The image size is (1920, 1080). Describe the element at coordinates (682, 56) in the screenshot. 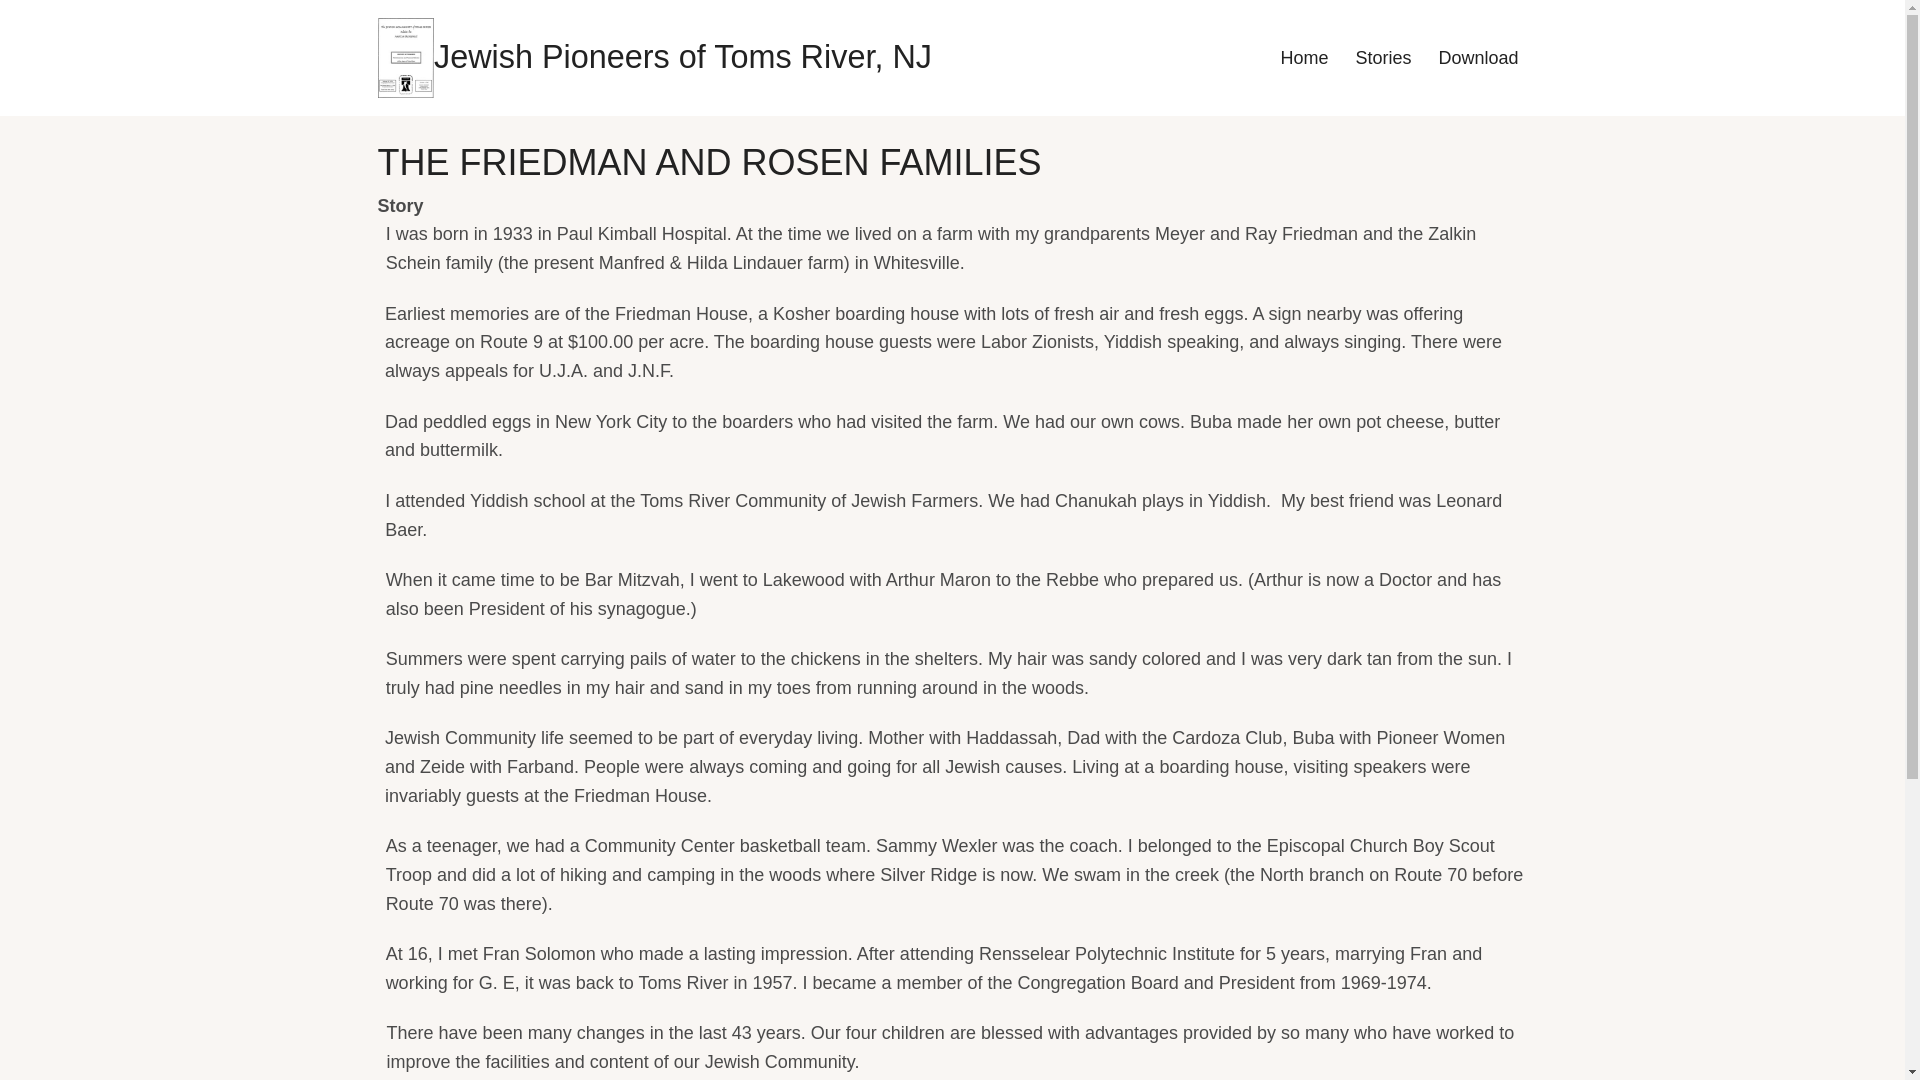

I see `Home` at that location.